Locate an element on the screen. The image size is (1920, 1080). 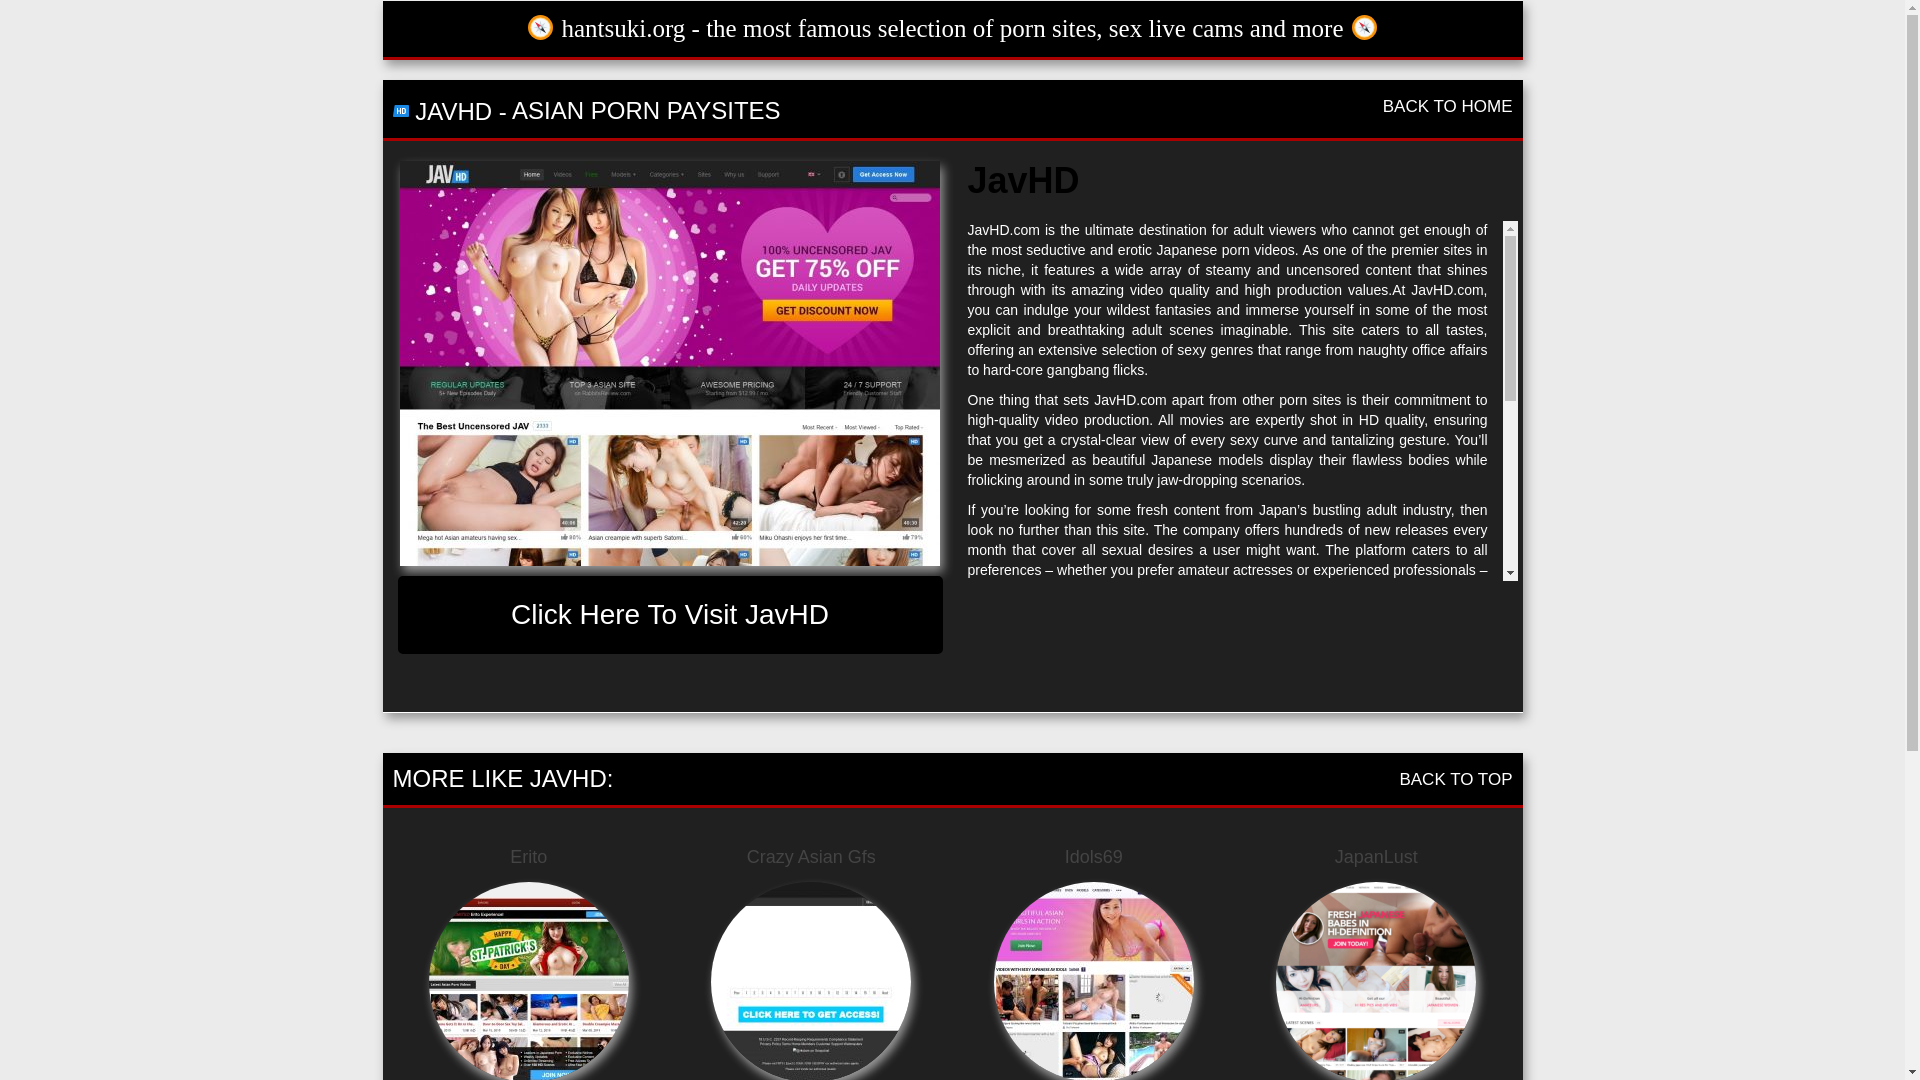
JavHD is located at coordinates (670, 362).